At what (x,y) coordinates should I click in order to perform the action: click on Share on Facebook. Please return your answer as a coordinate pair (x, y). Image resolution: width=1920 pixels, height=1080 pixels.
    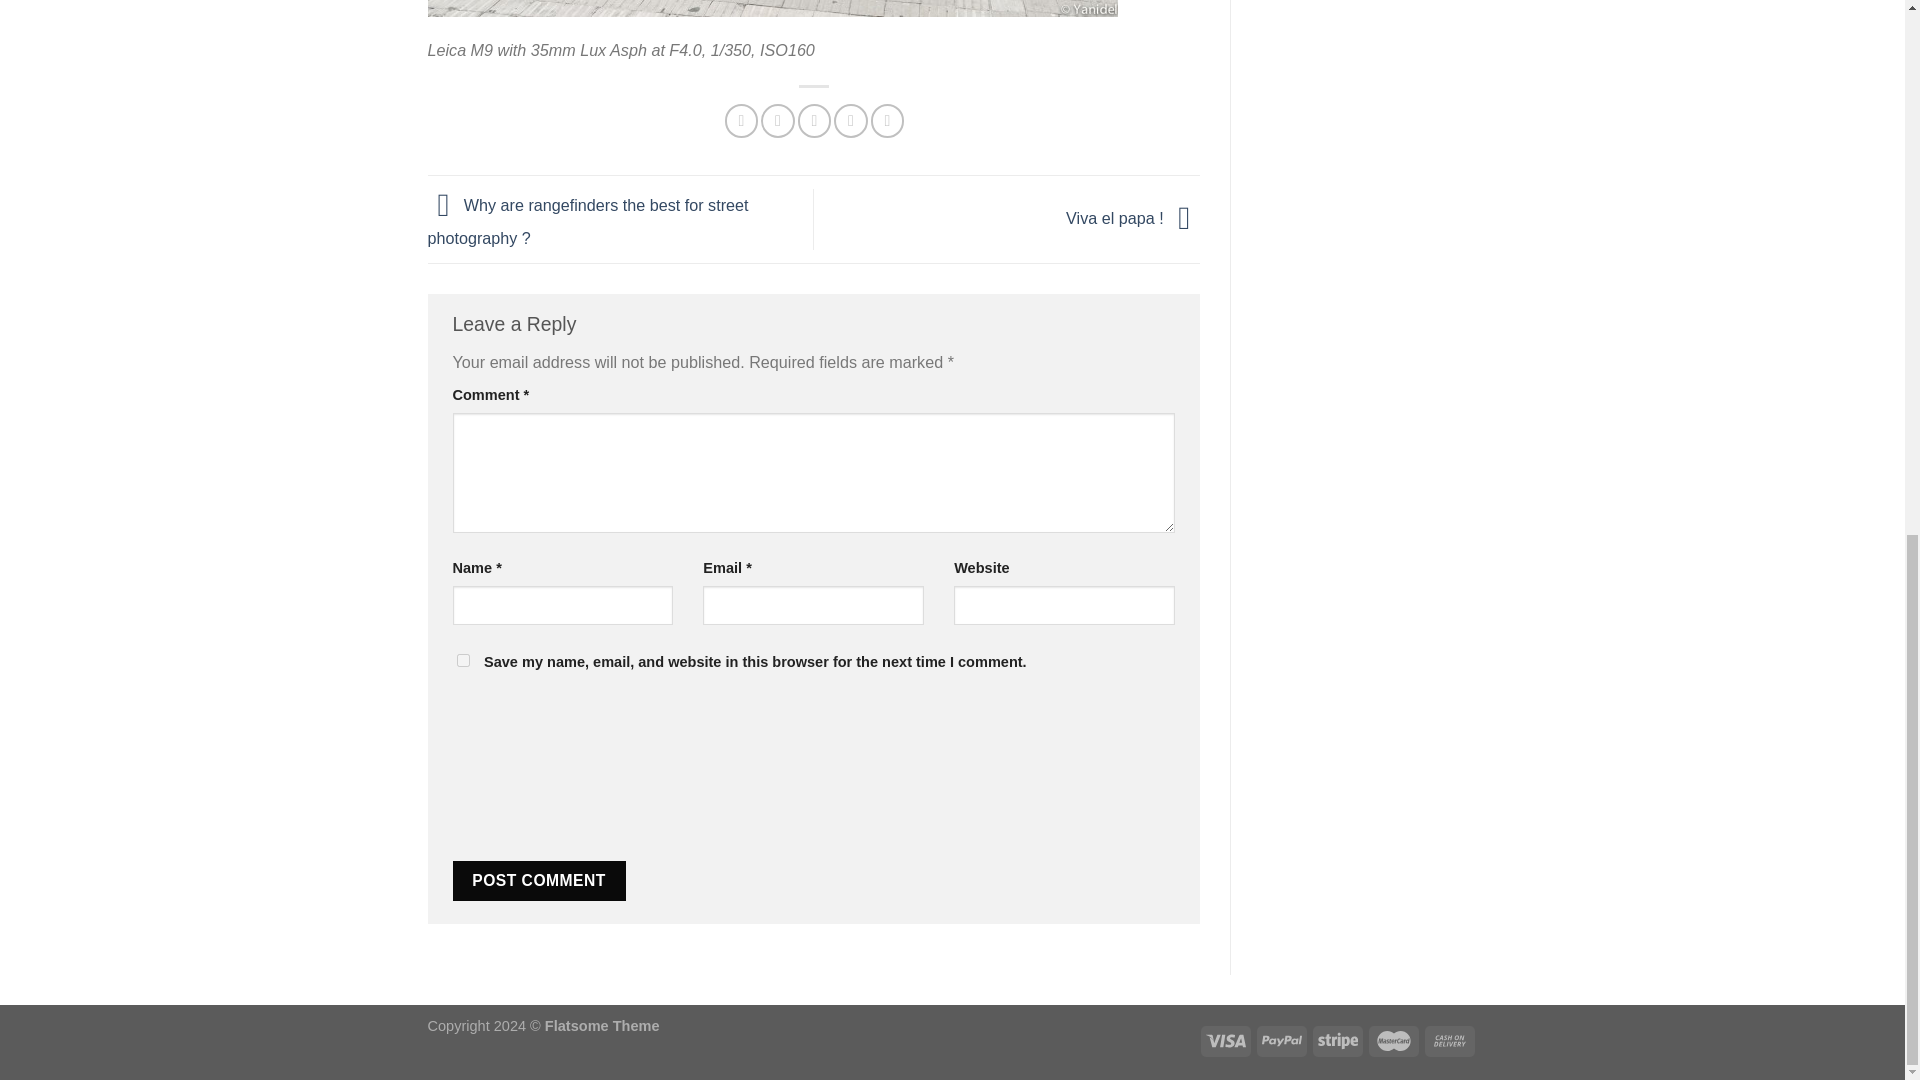
    Looking at the image, I should click on (742, 120).